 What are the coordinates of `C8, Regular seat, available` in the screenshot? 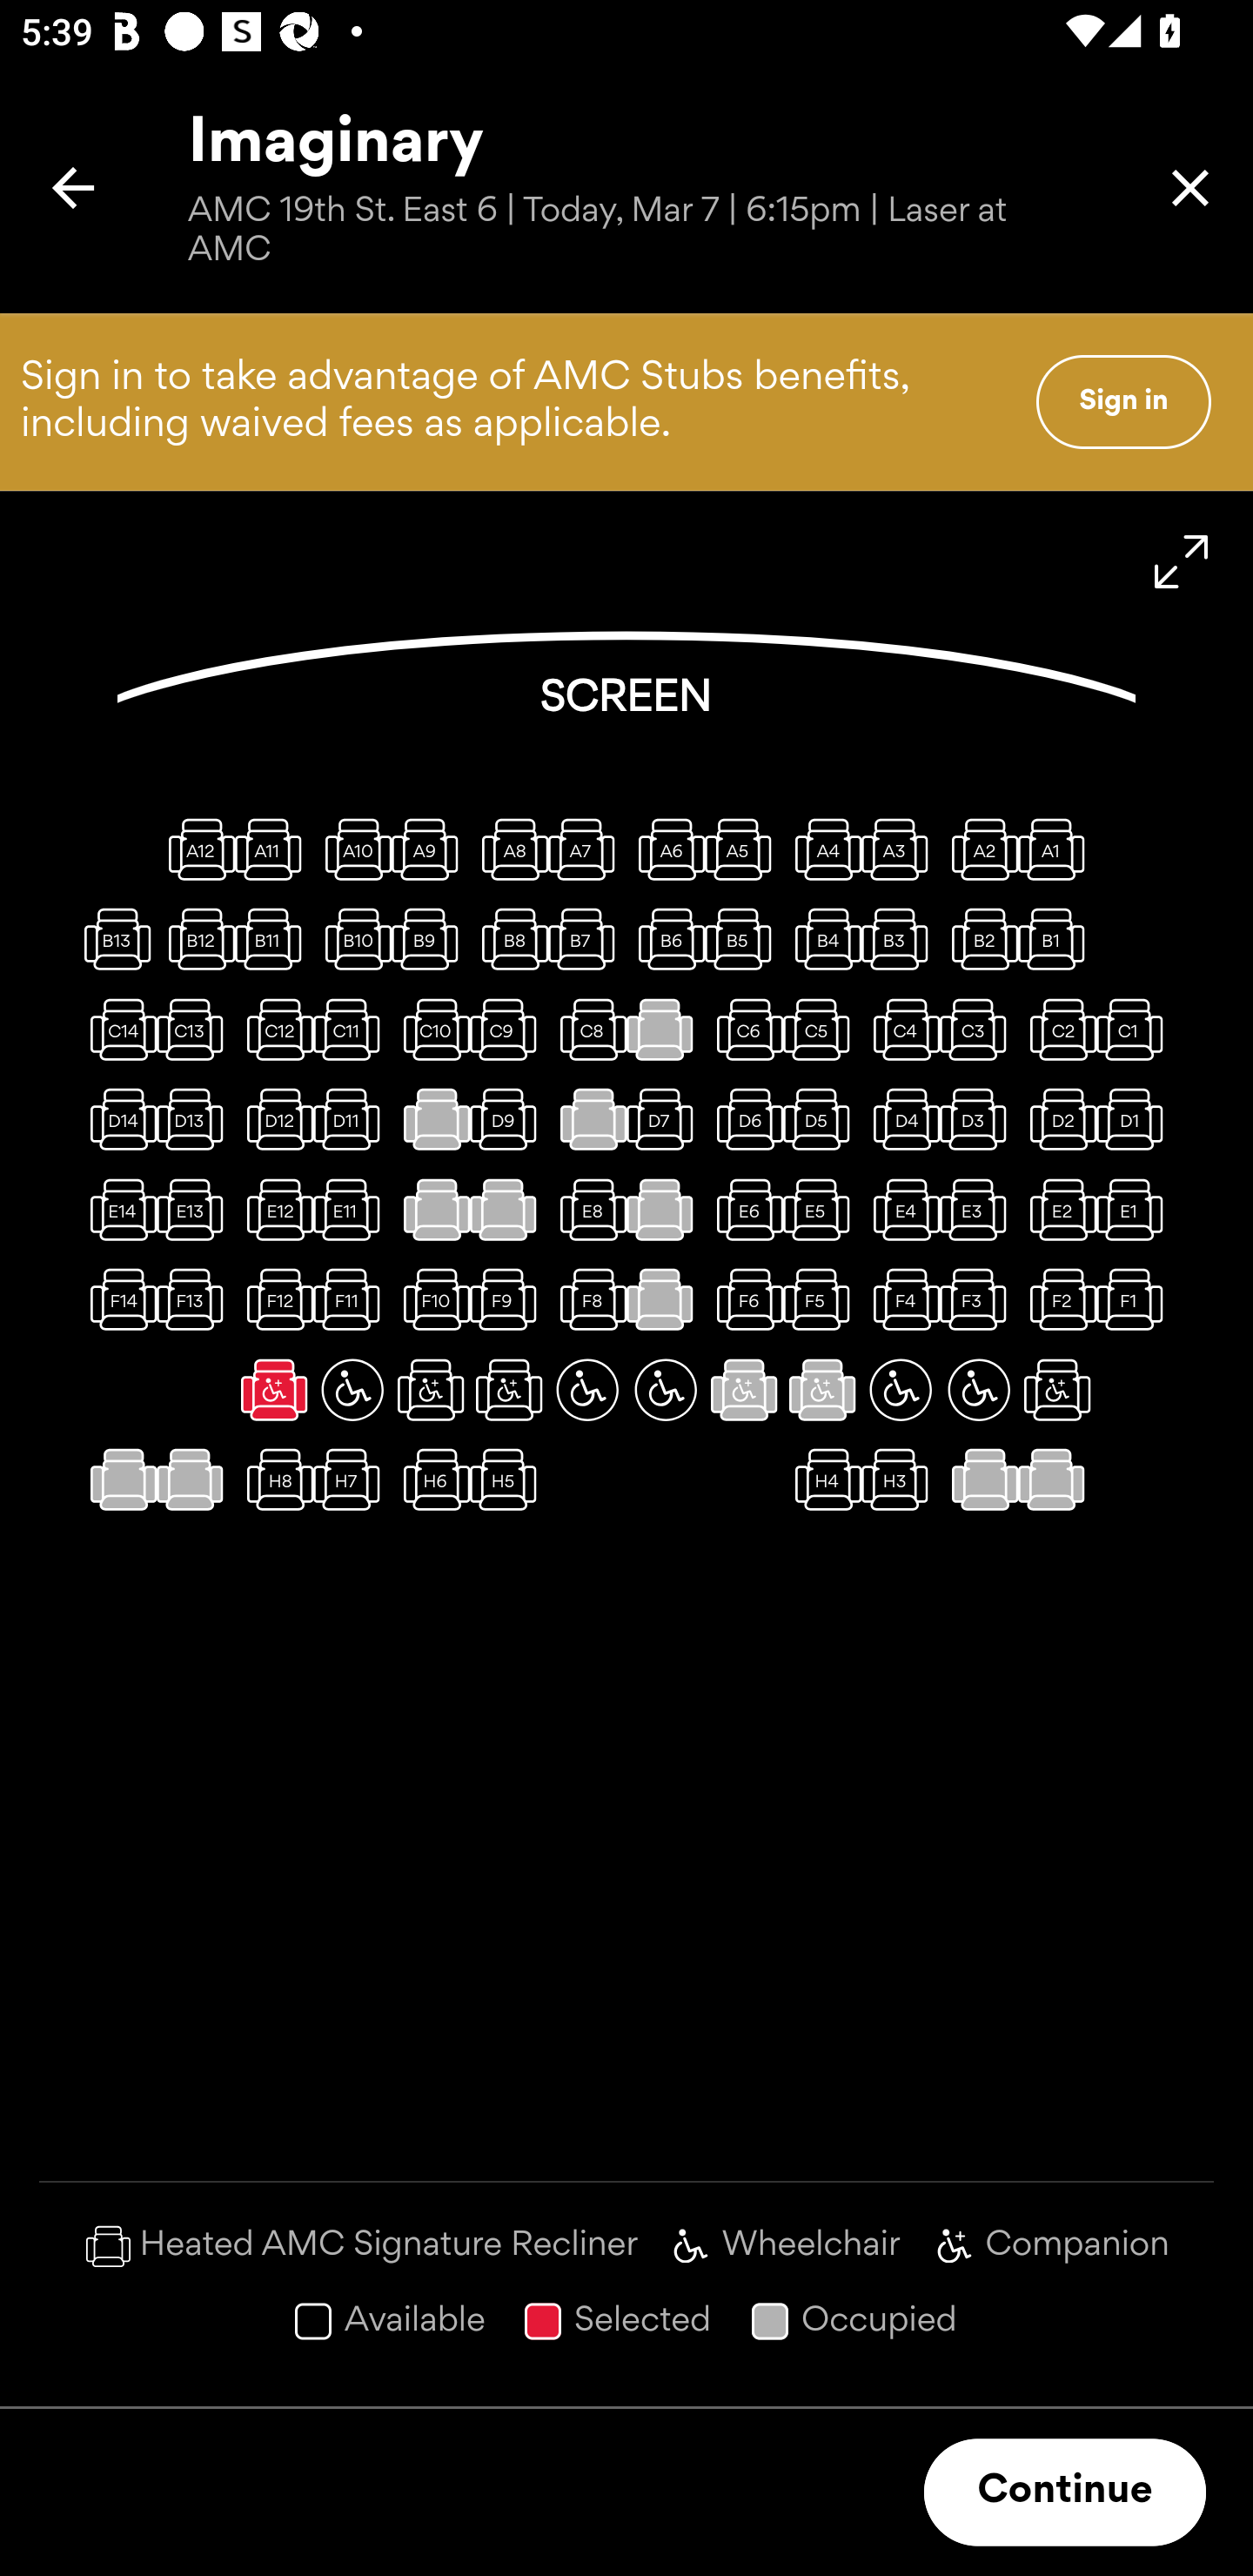 It's located at (587, 1029).